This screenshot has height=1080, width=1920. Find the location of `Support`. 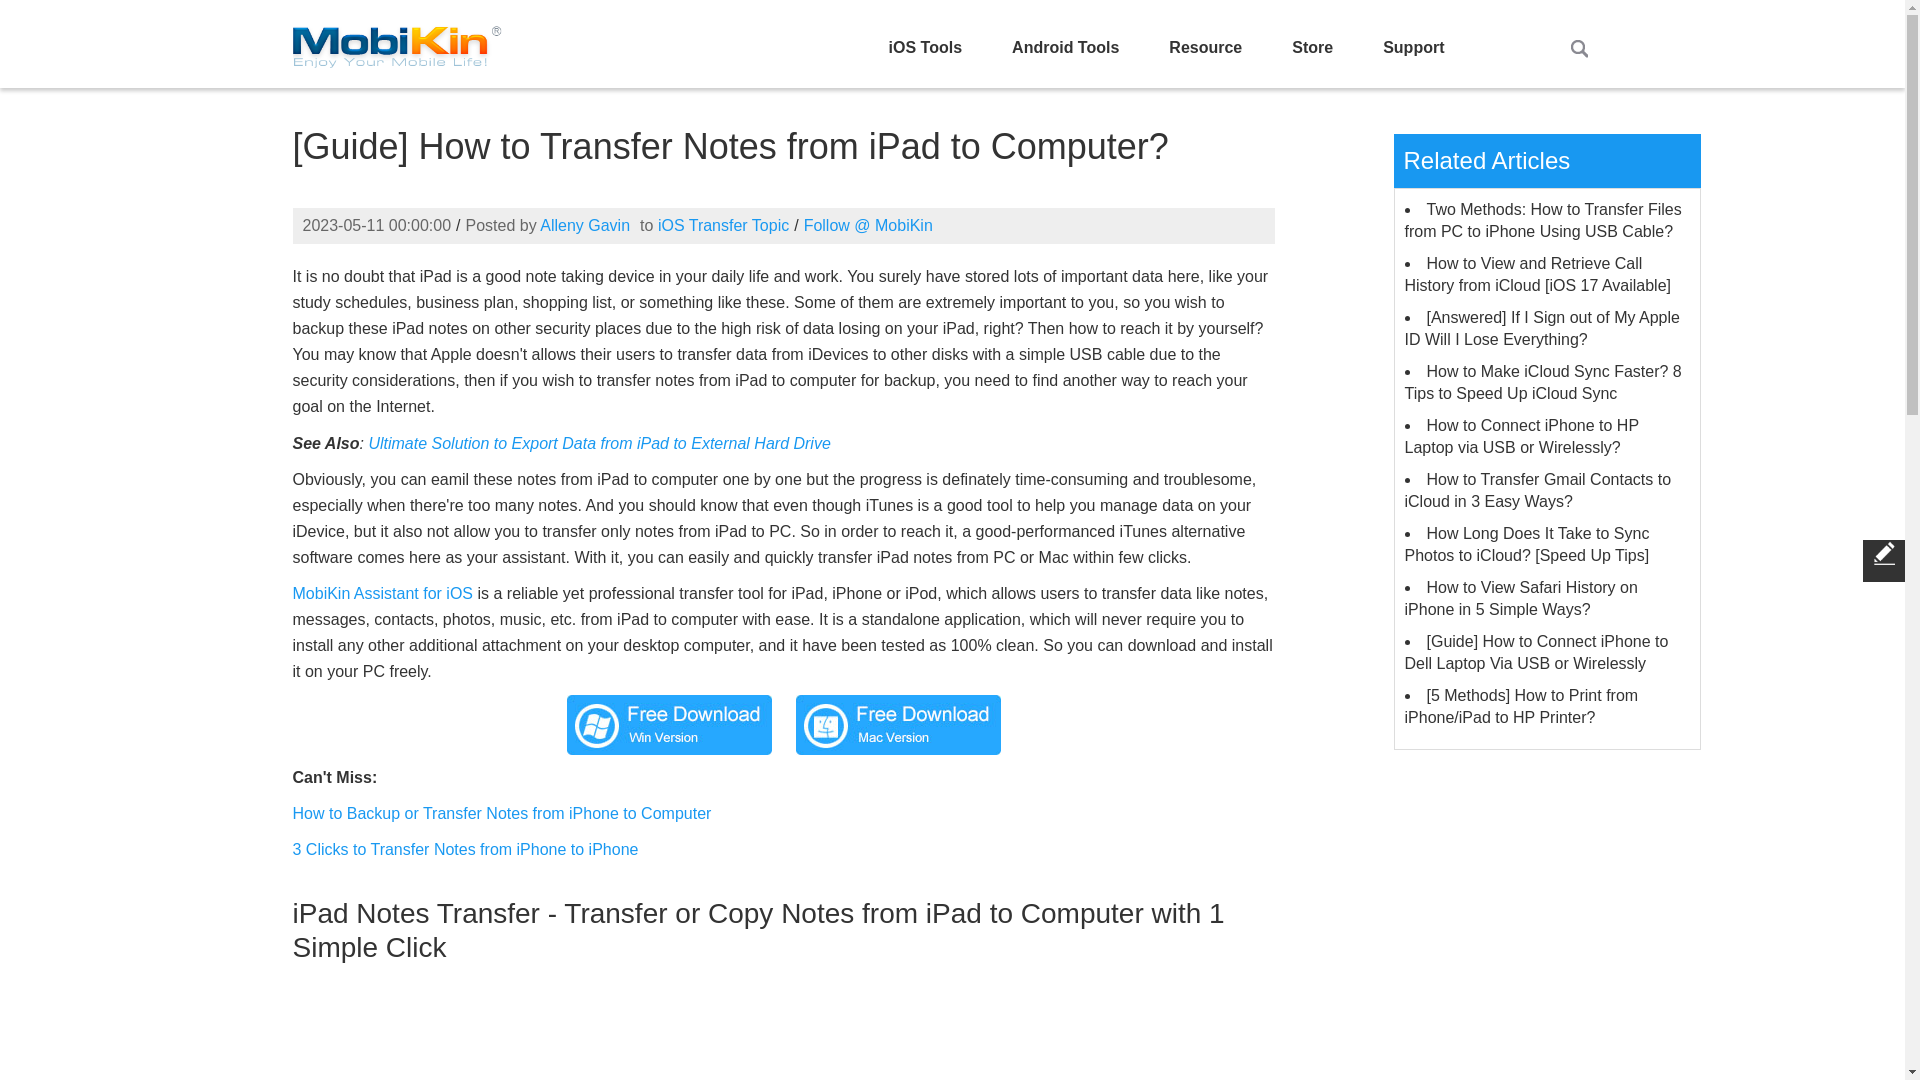

Support is located at coordinates (1412, 48).